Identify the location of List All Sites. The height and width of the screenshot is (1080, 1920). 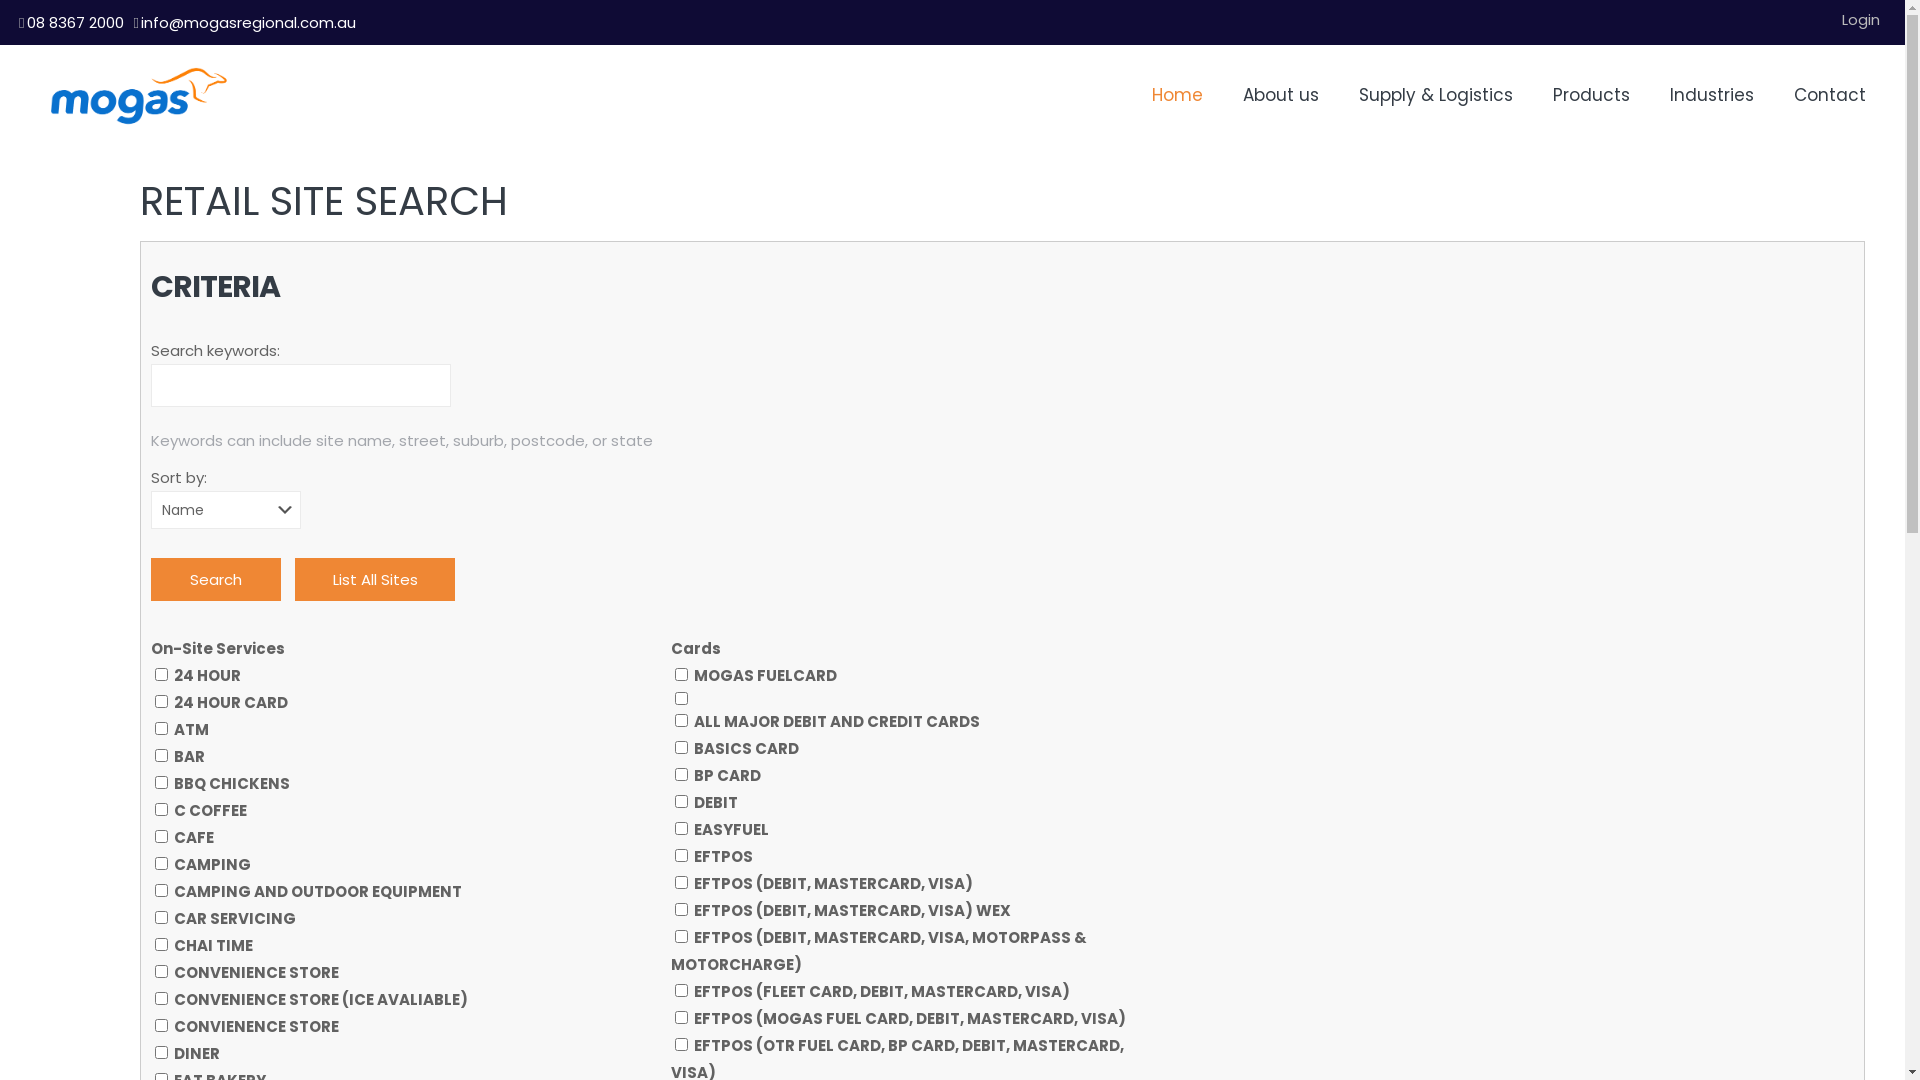
(375, 580).